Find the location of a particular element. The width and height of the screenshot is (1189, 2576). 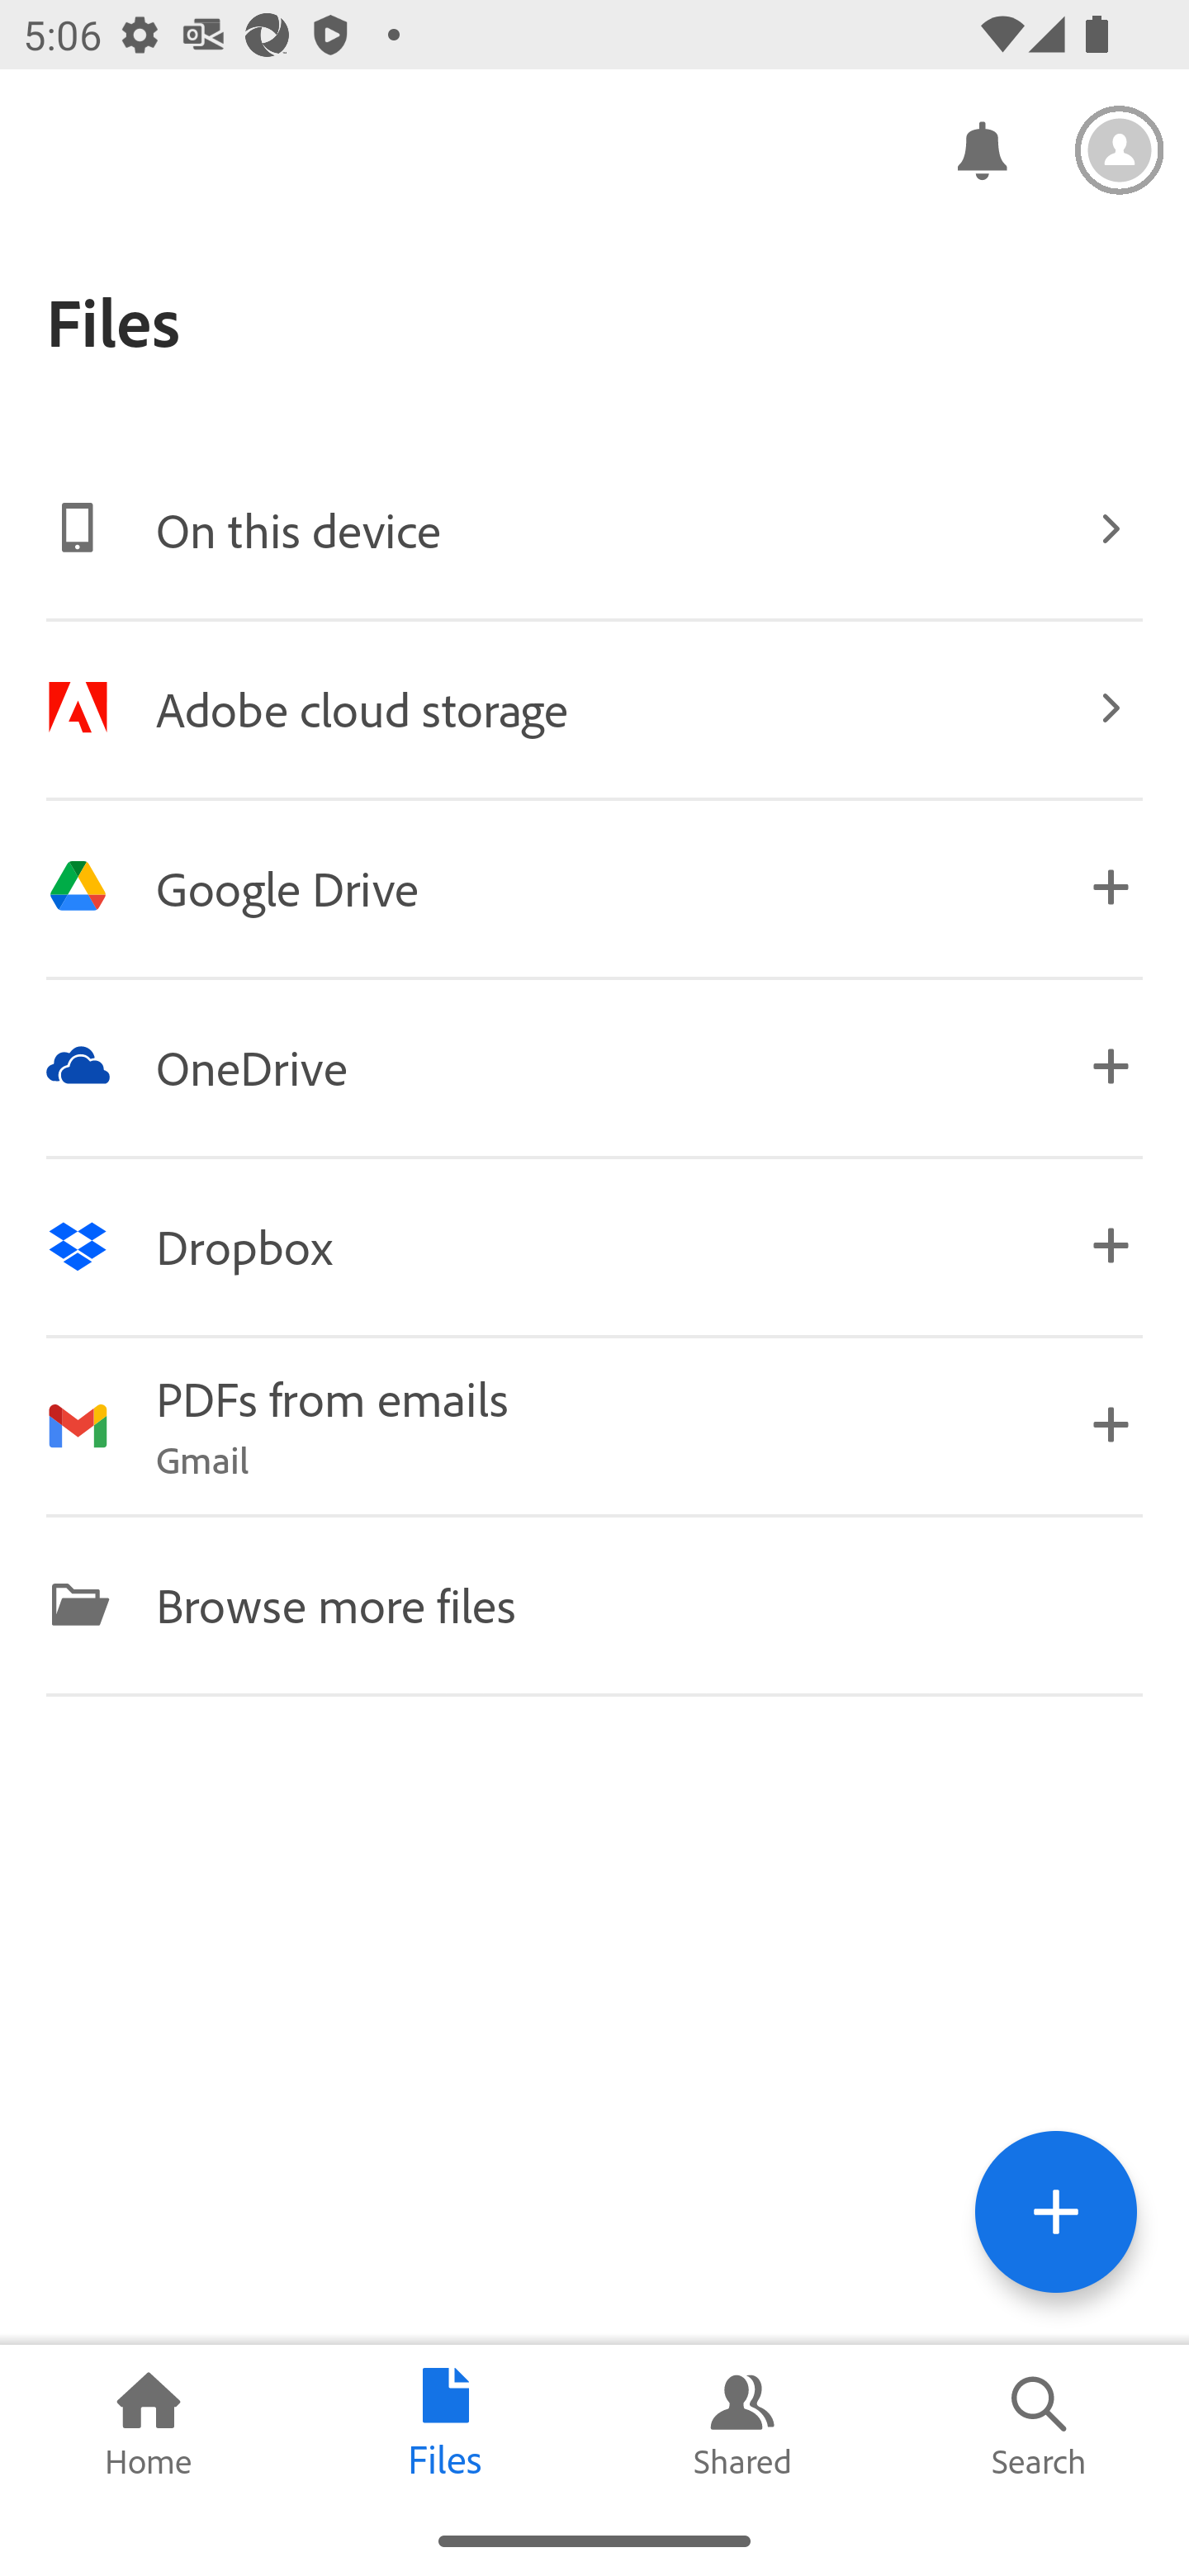

Image Adobe cloud storage is located at coordinates (594, 708).